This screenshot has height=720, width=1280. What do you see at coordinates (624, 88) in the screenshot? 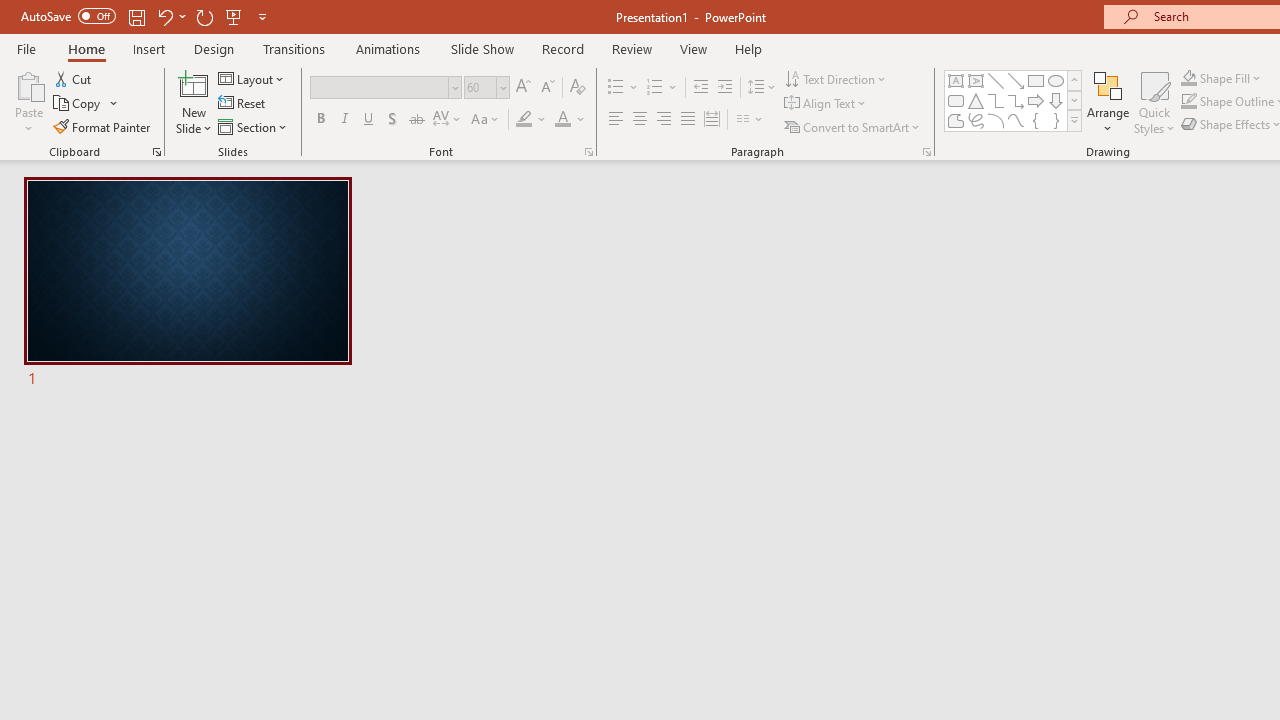
I see `Bullets` at bounding box center [624, 88].